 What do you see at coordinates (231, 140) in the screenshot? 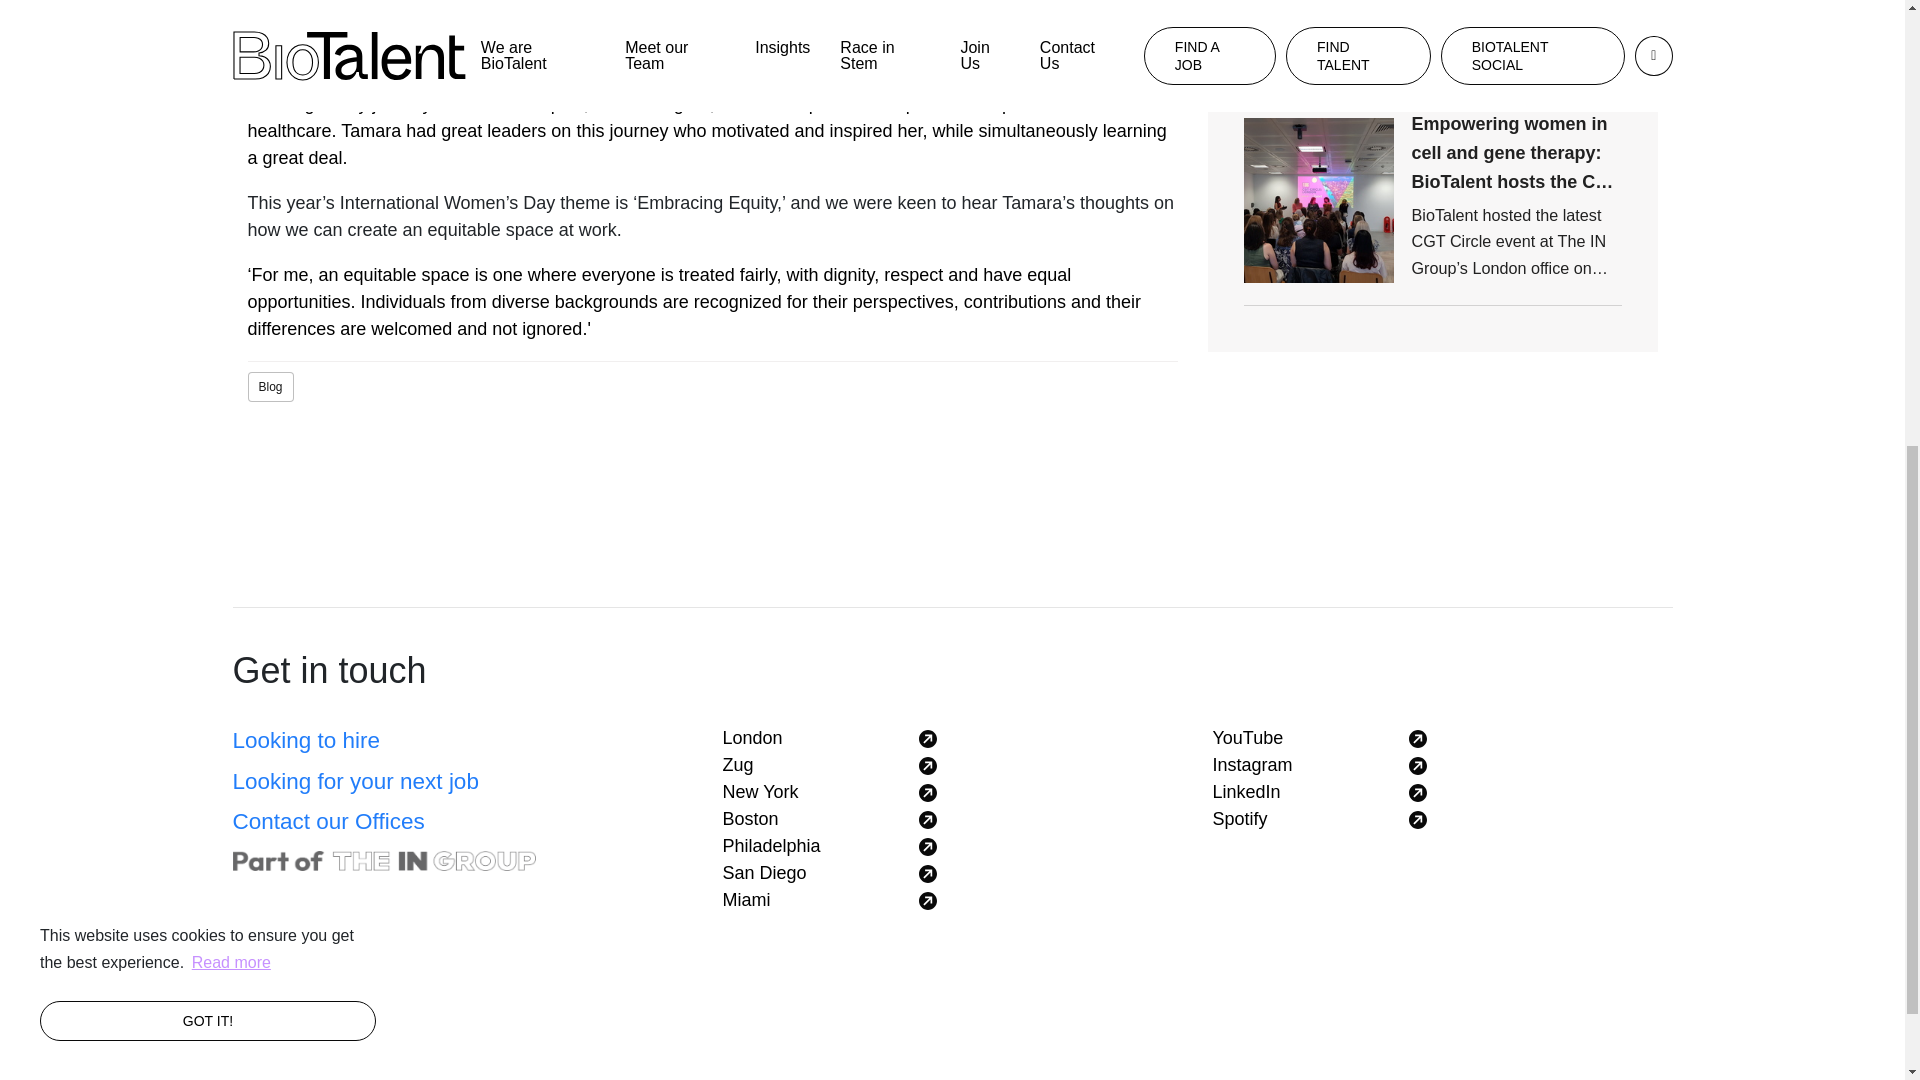
I see `Read more` at bounding box center [231, 140].